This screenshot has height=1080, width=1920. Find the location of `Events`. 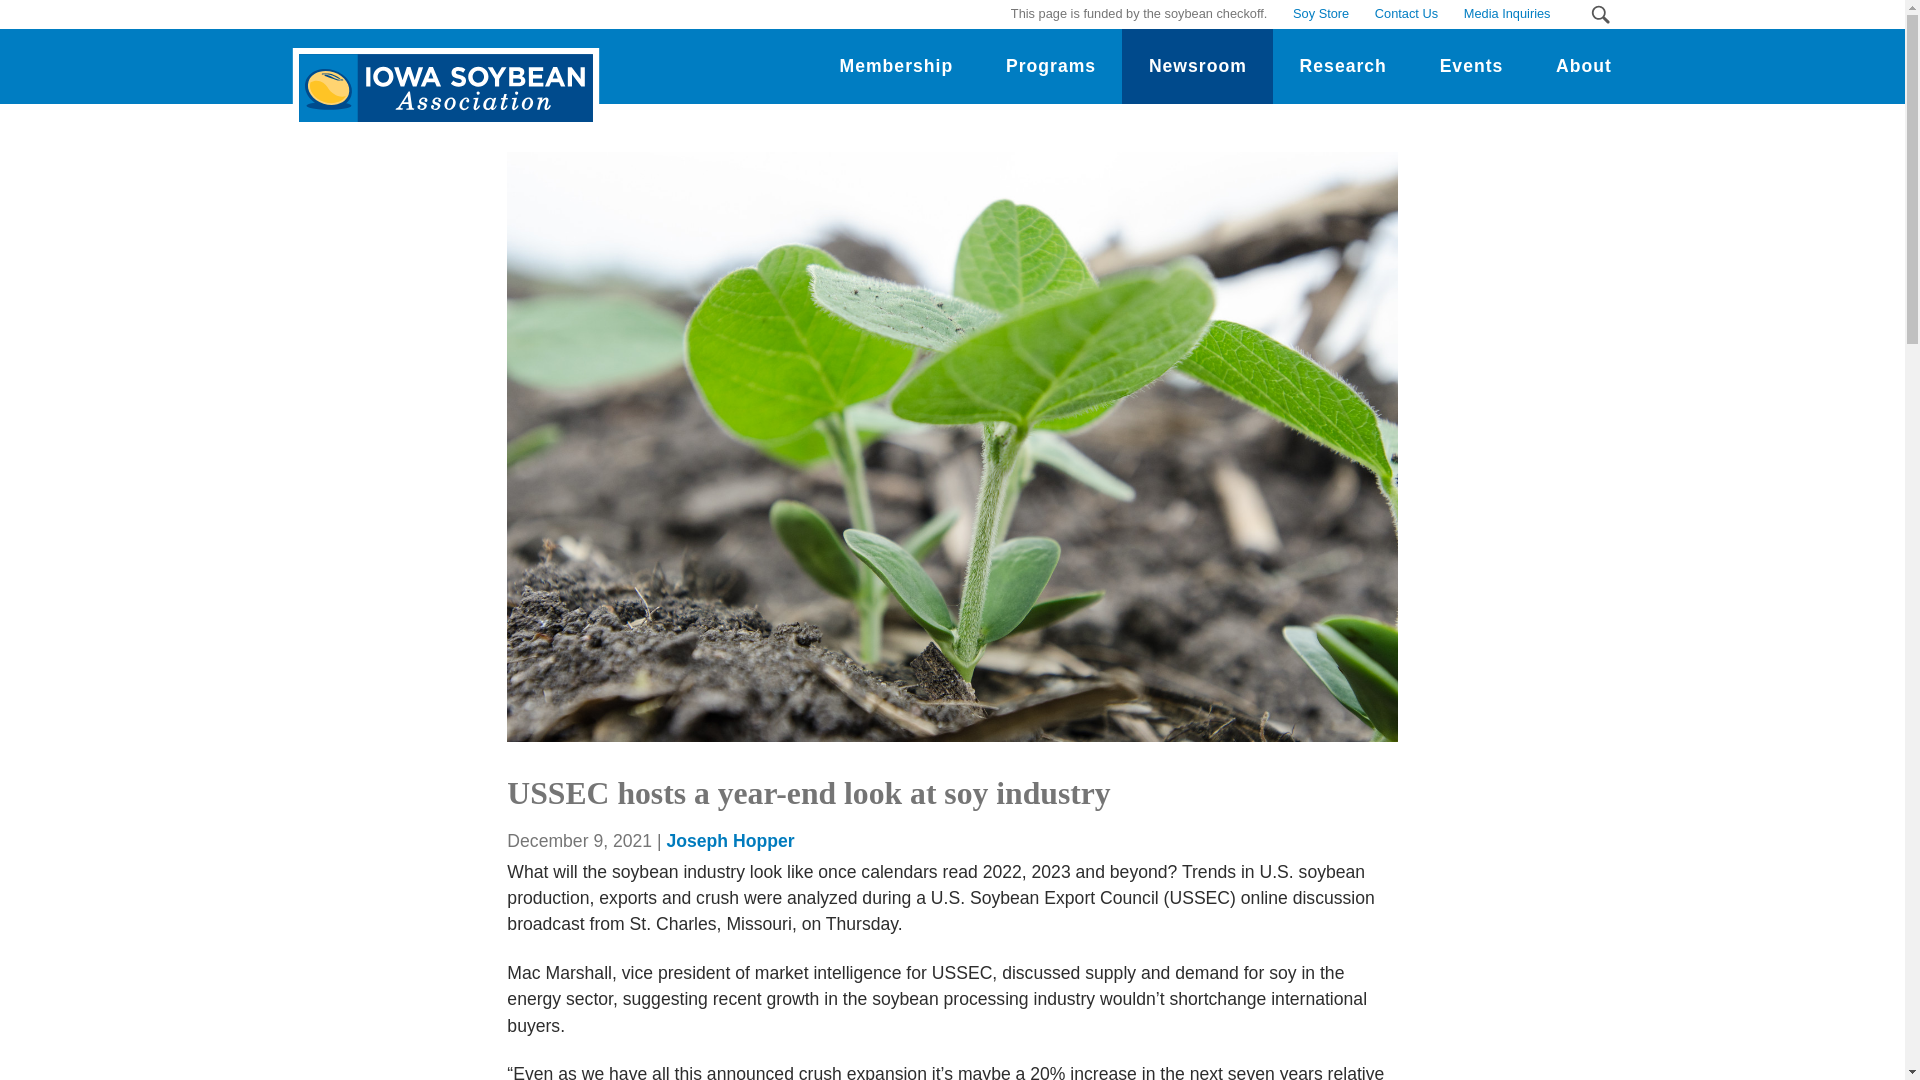

Events is located at coordinates (1470, 66).